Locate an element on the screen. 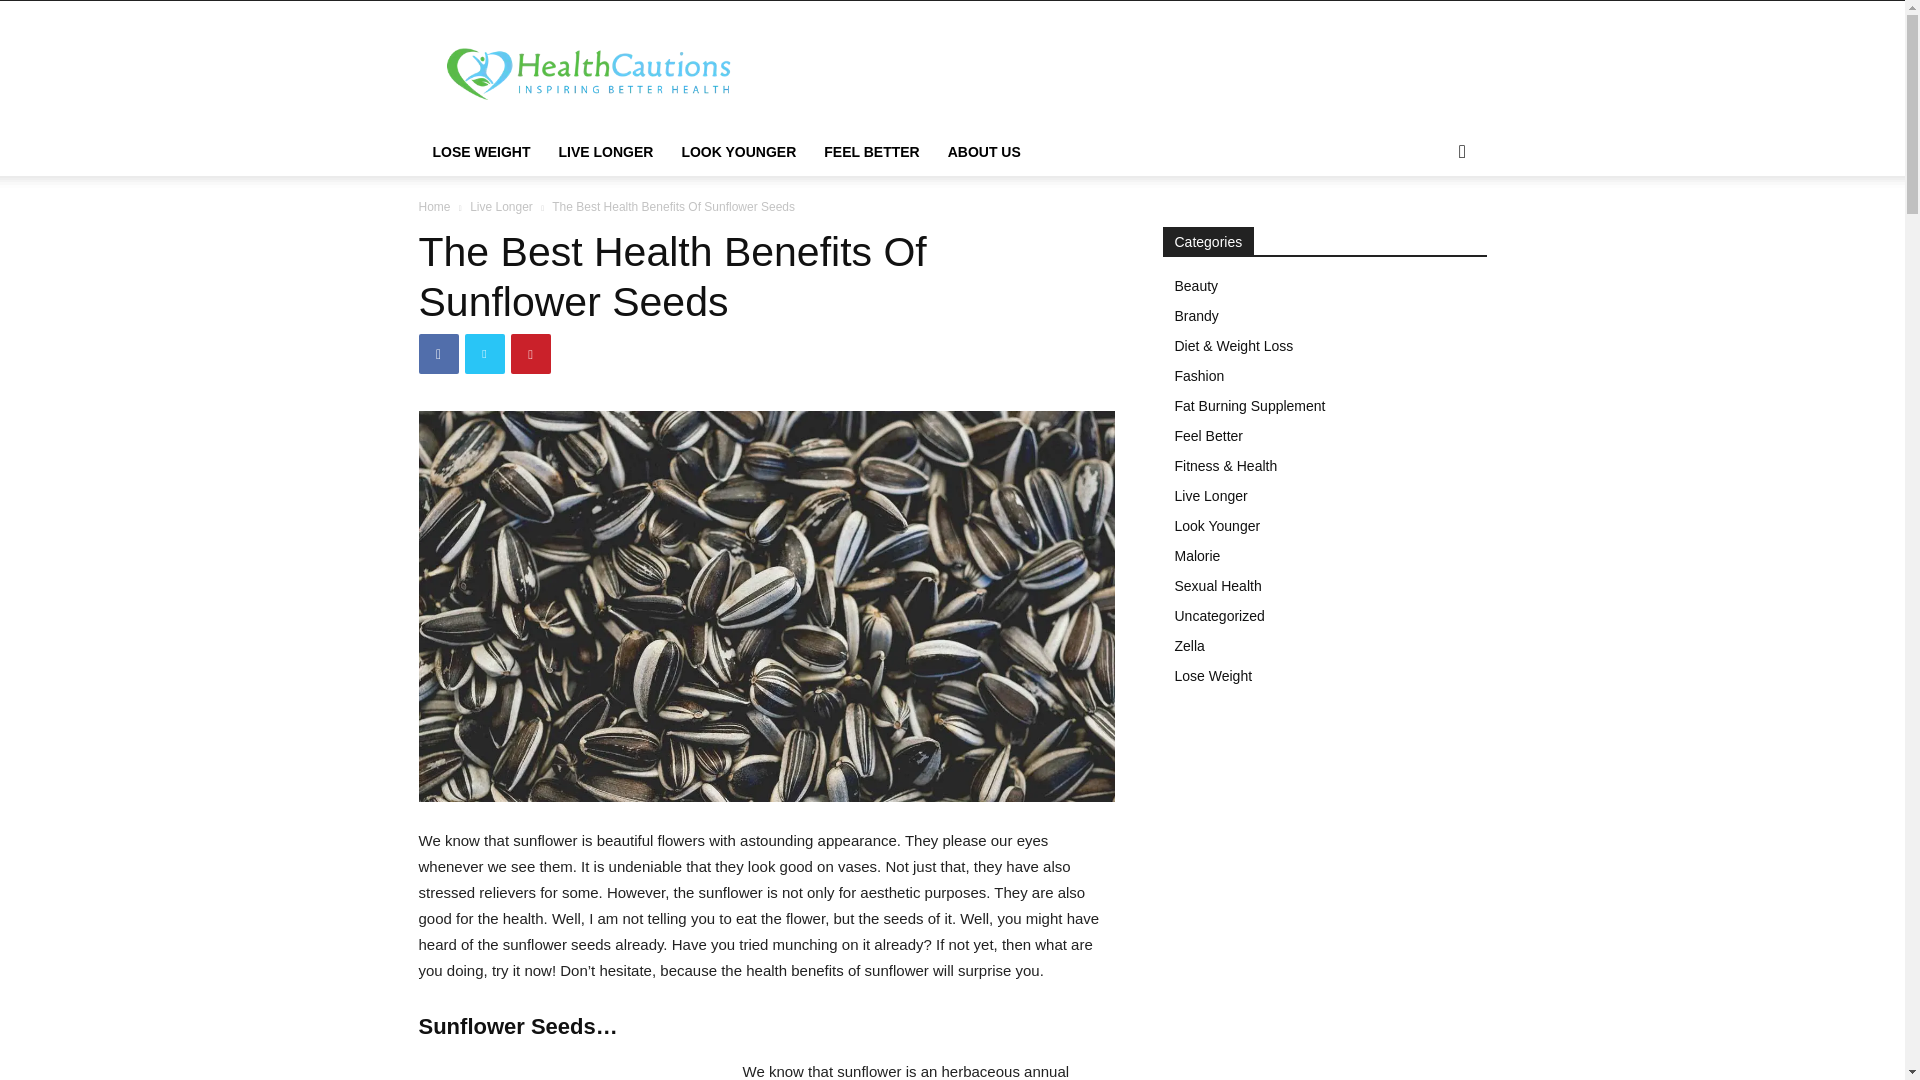  ABOUT US is located at coordinates (984, 152).